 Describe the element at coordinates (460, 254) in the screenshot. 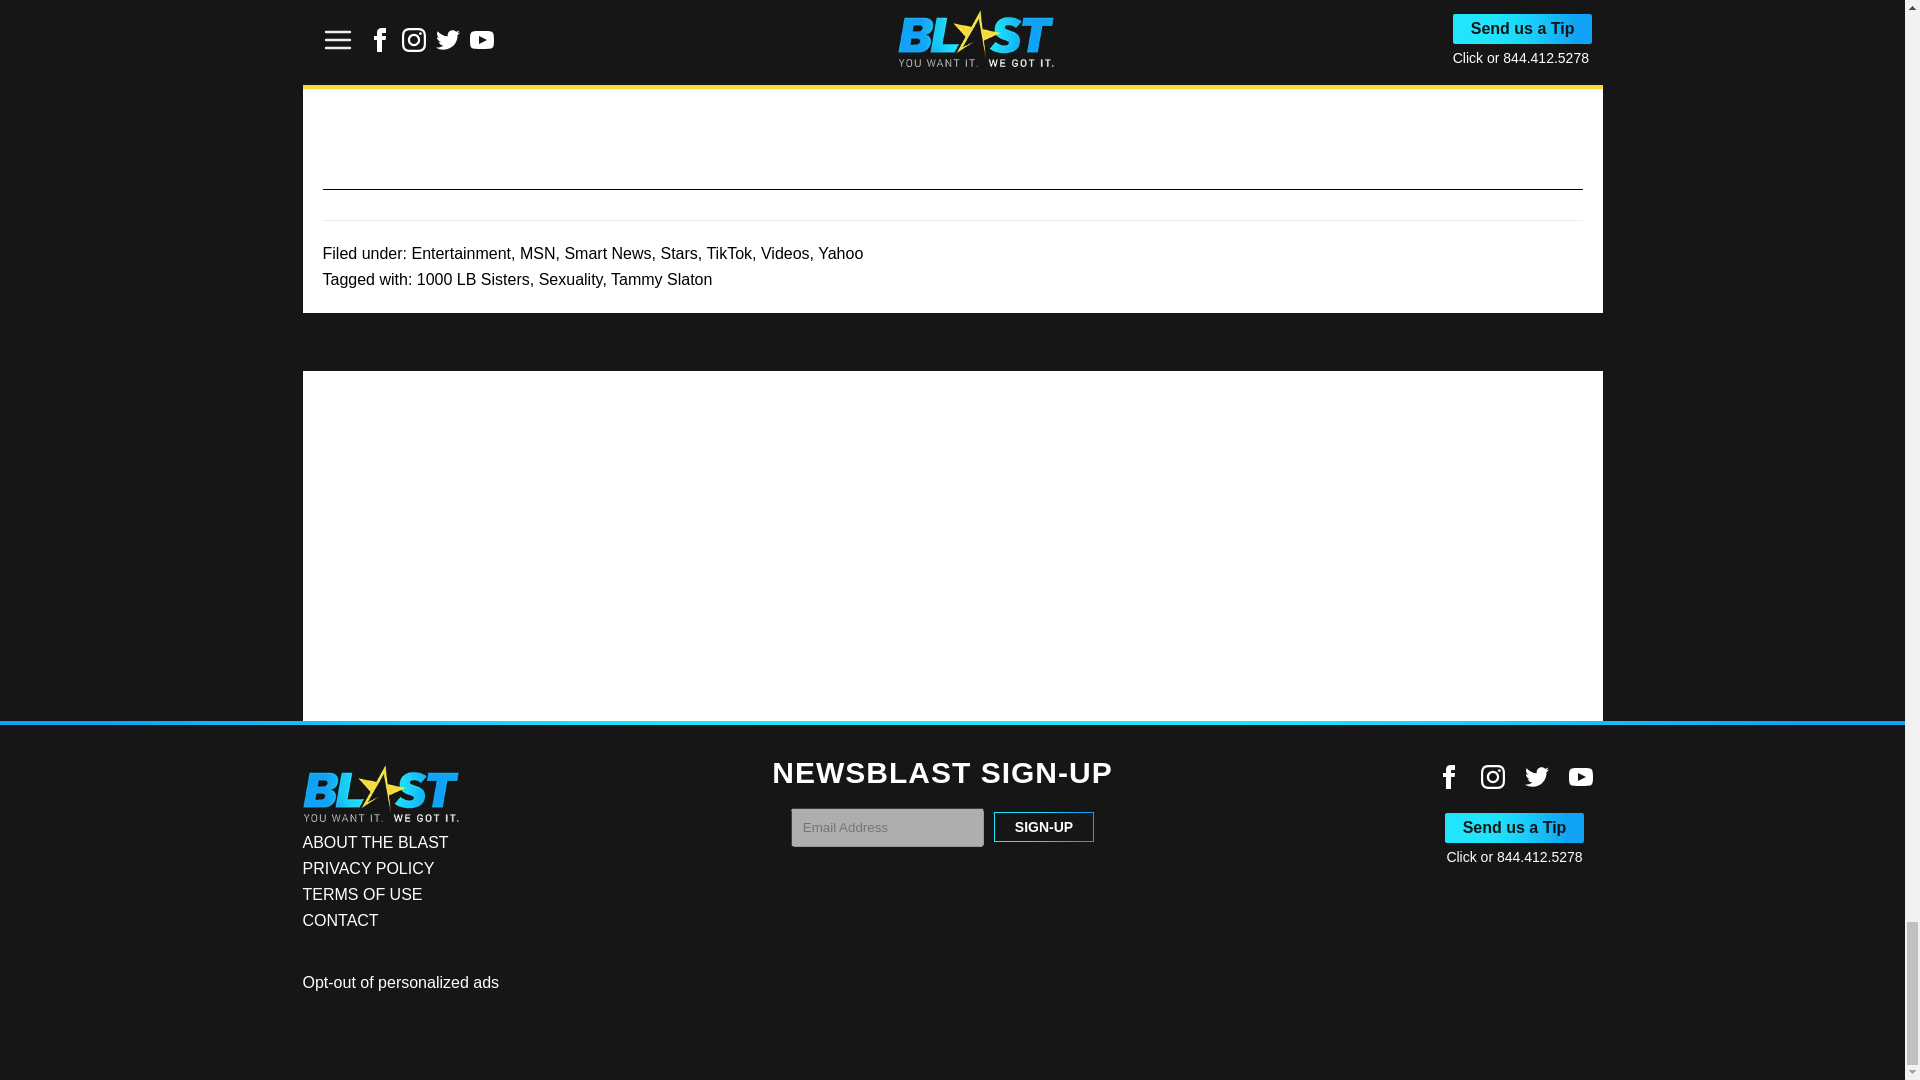

I see `Entertainment` at that location.